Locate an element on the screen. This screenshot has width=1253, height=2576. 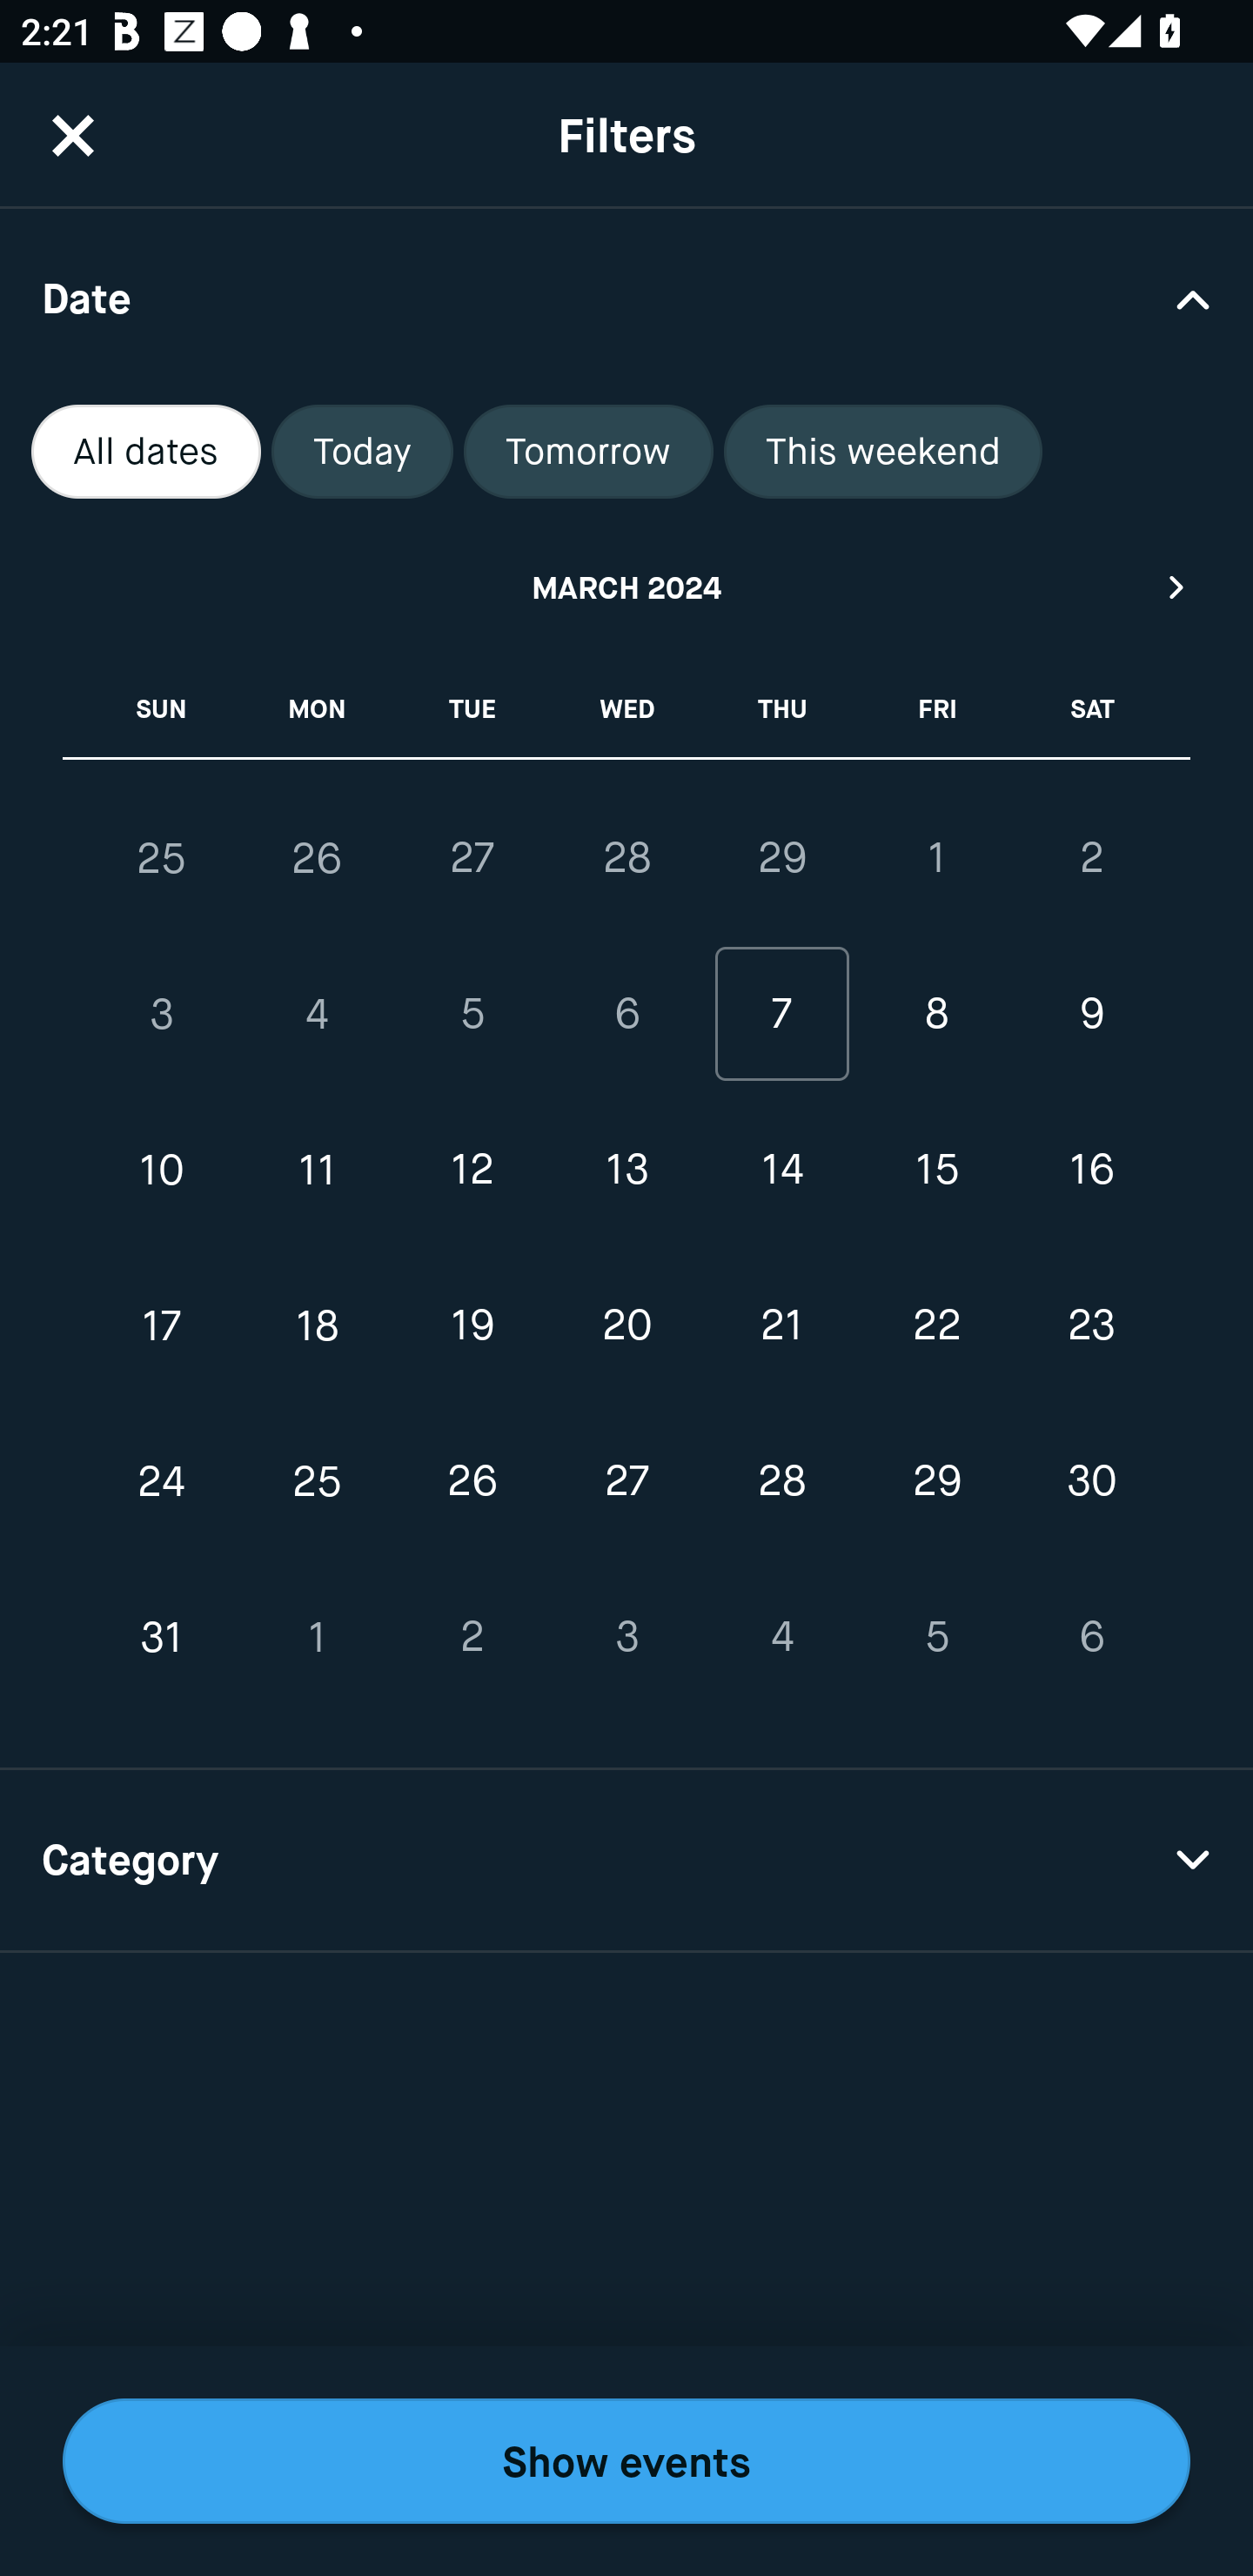
2 is located at coordinates (472, 1636).